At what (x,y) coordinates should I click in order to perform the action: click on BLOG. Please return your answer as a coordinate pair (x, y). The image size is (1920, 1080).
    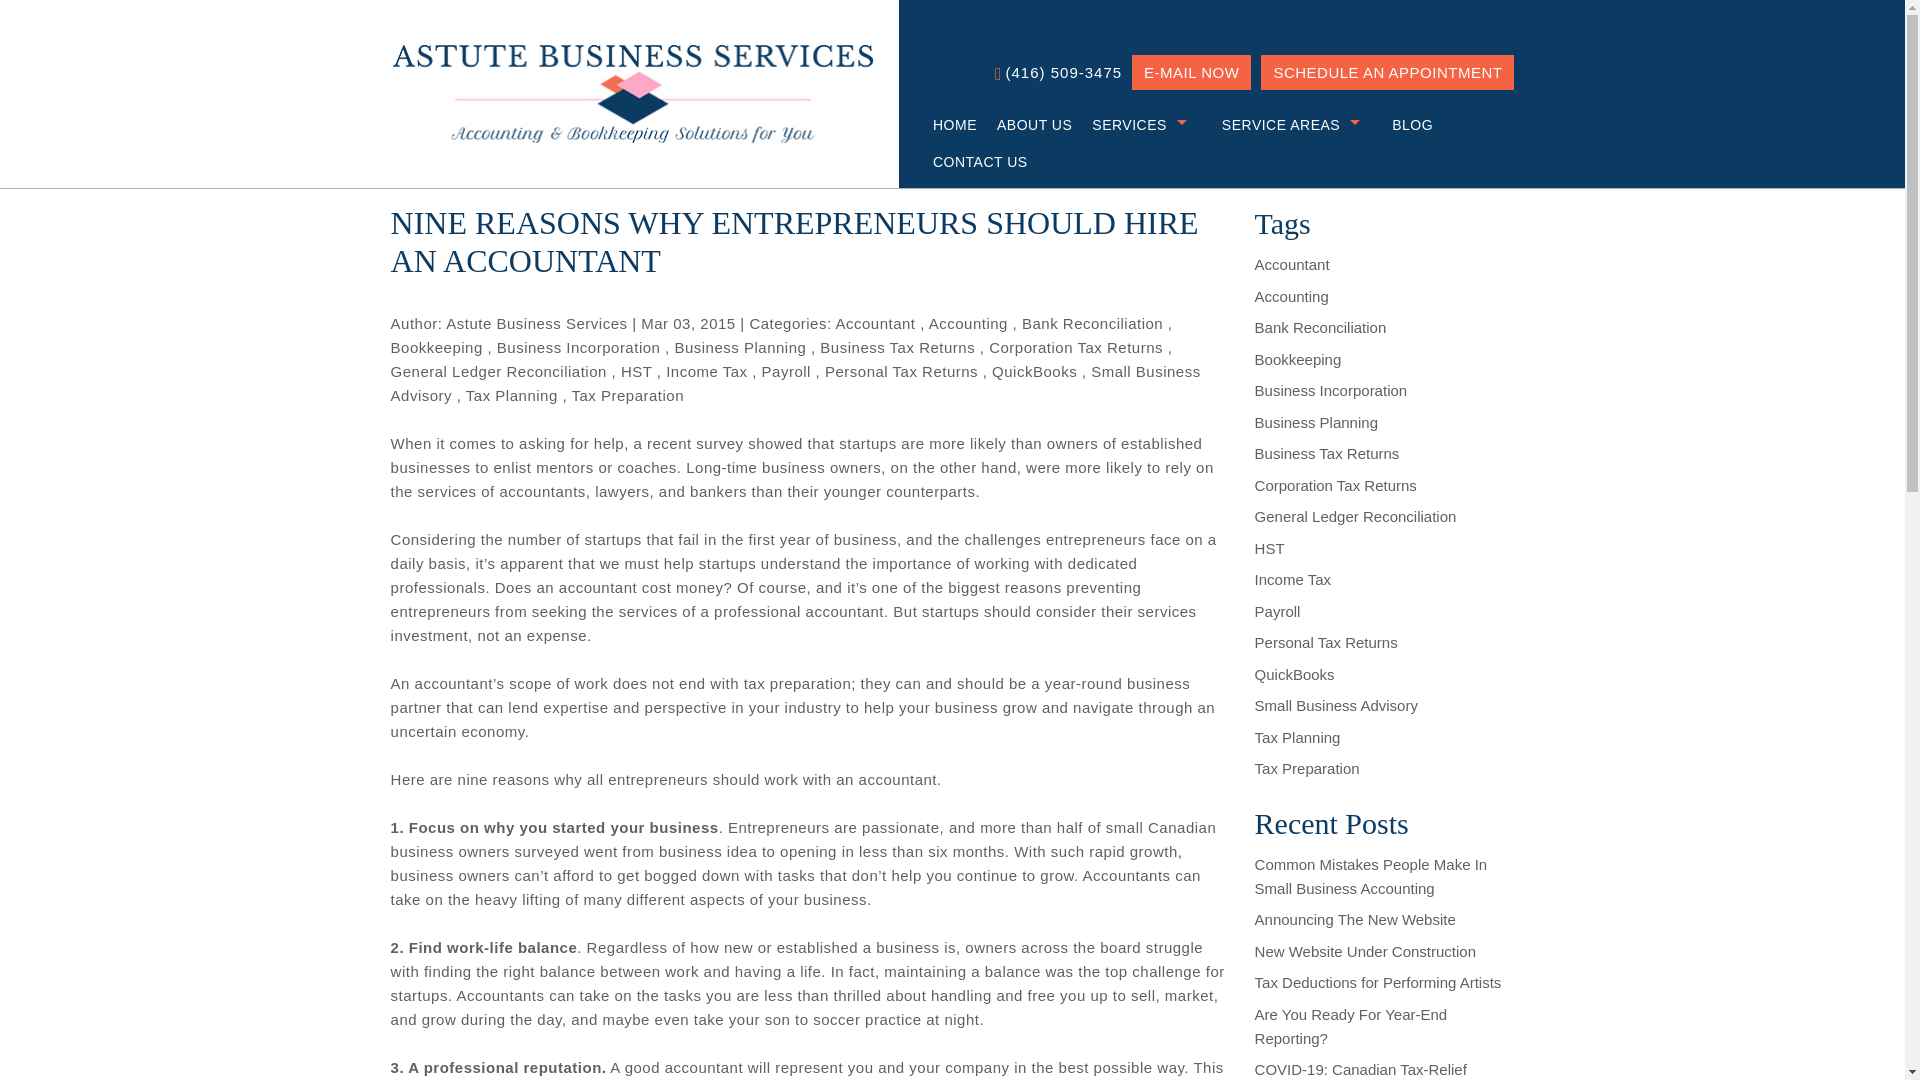
    Looking at the image, I should click on (1403, 124).